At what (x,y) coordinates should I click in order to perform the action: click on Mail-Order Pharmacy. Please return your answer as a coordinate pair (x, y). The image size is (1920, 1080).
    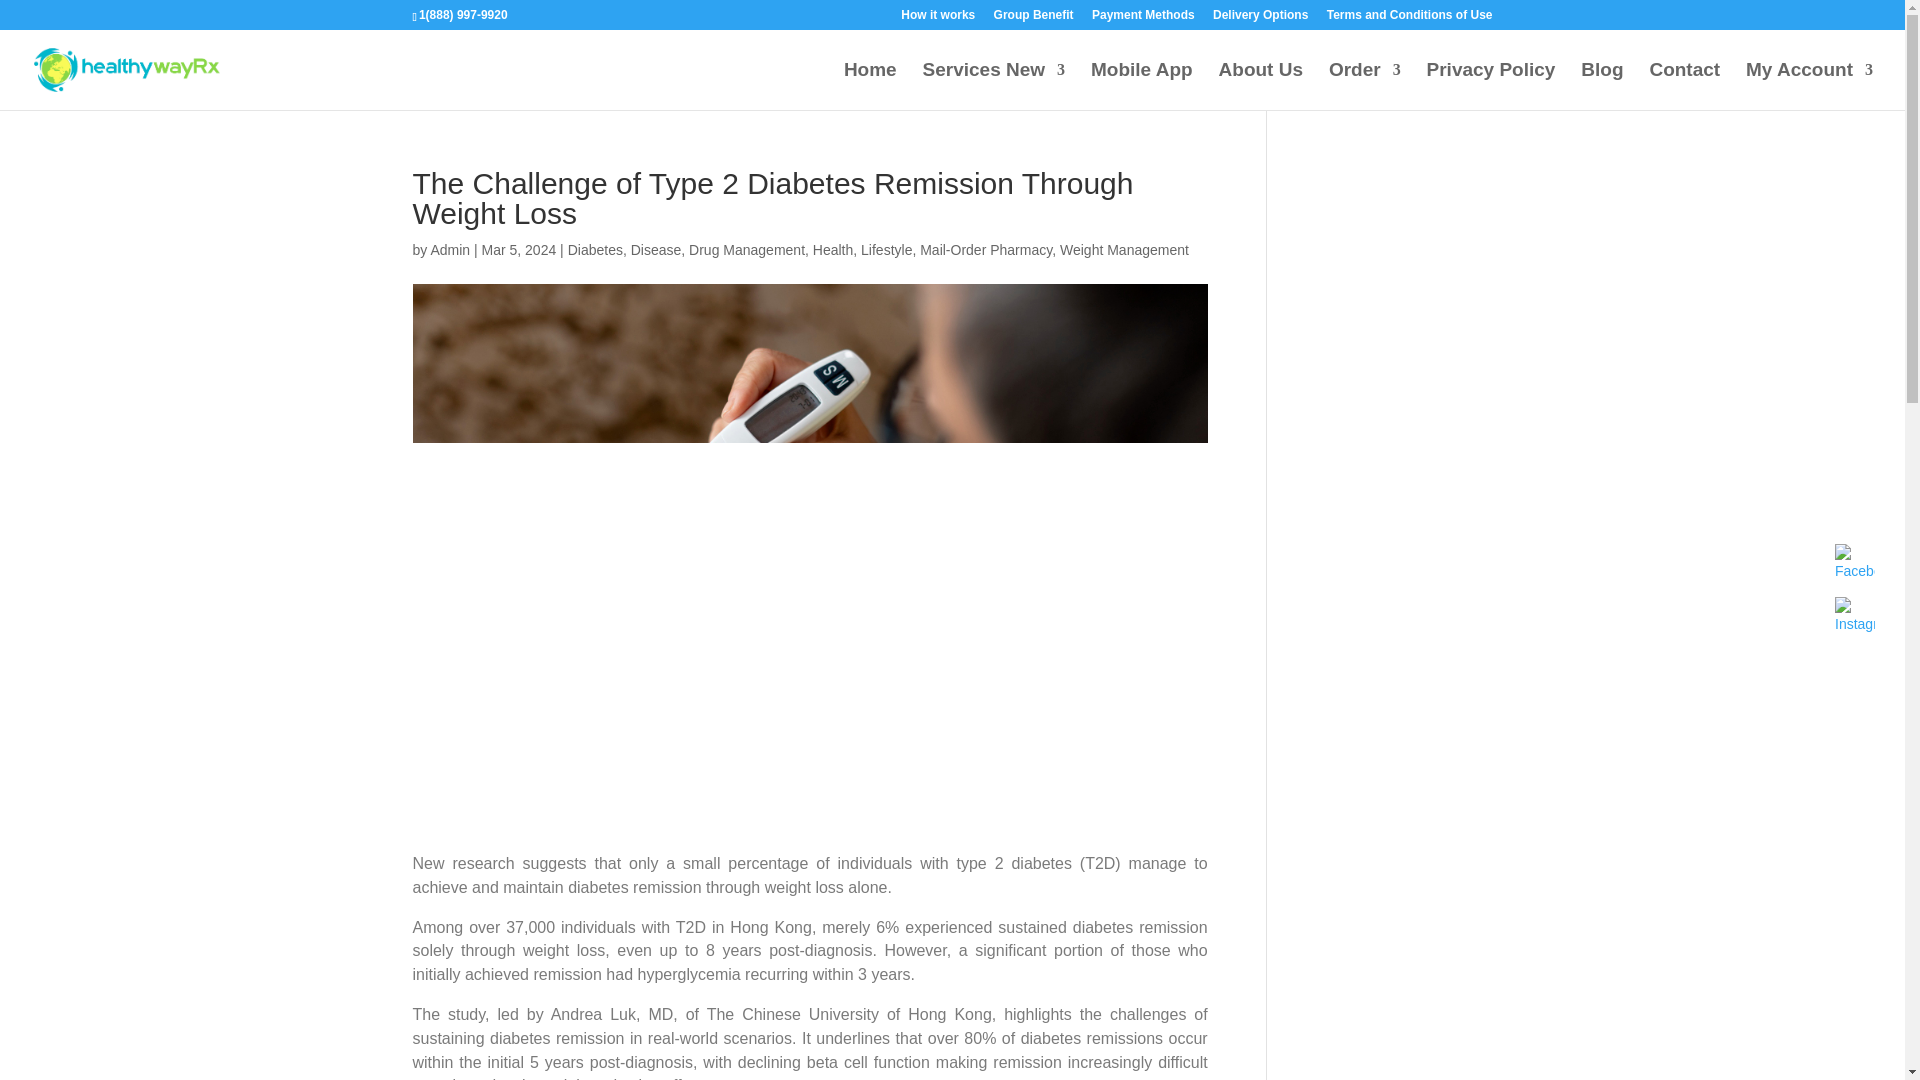
    Looking at the image, I should click on (986, 250).